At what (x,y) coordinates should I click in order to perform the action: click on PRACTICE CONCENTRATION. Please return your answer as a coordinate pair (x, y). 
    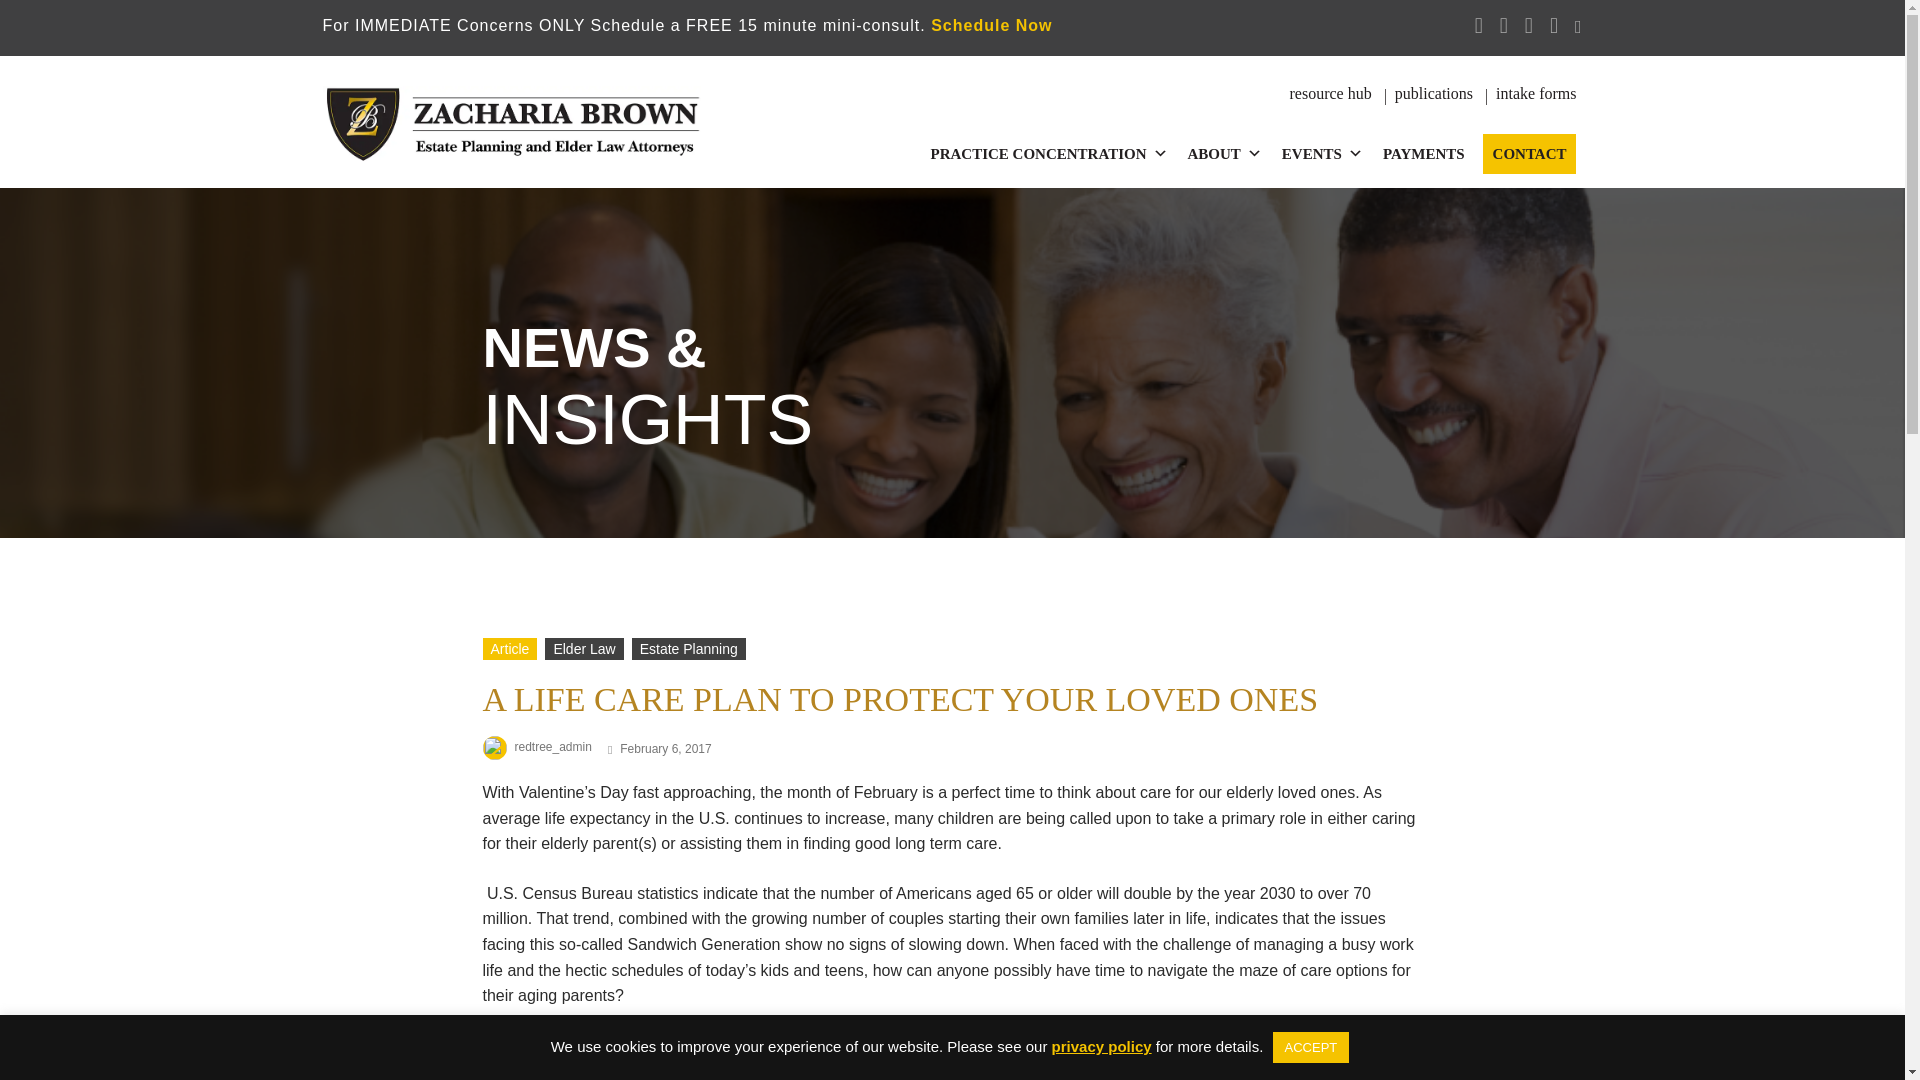
    Looking at the image, I should click on (1050, 153).